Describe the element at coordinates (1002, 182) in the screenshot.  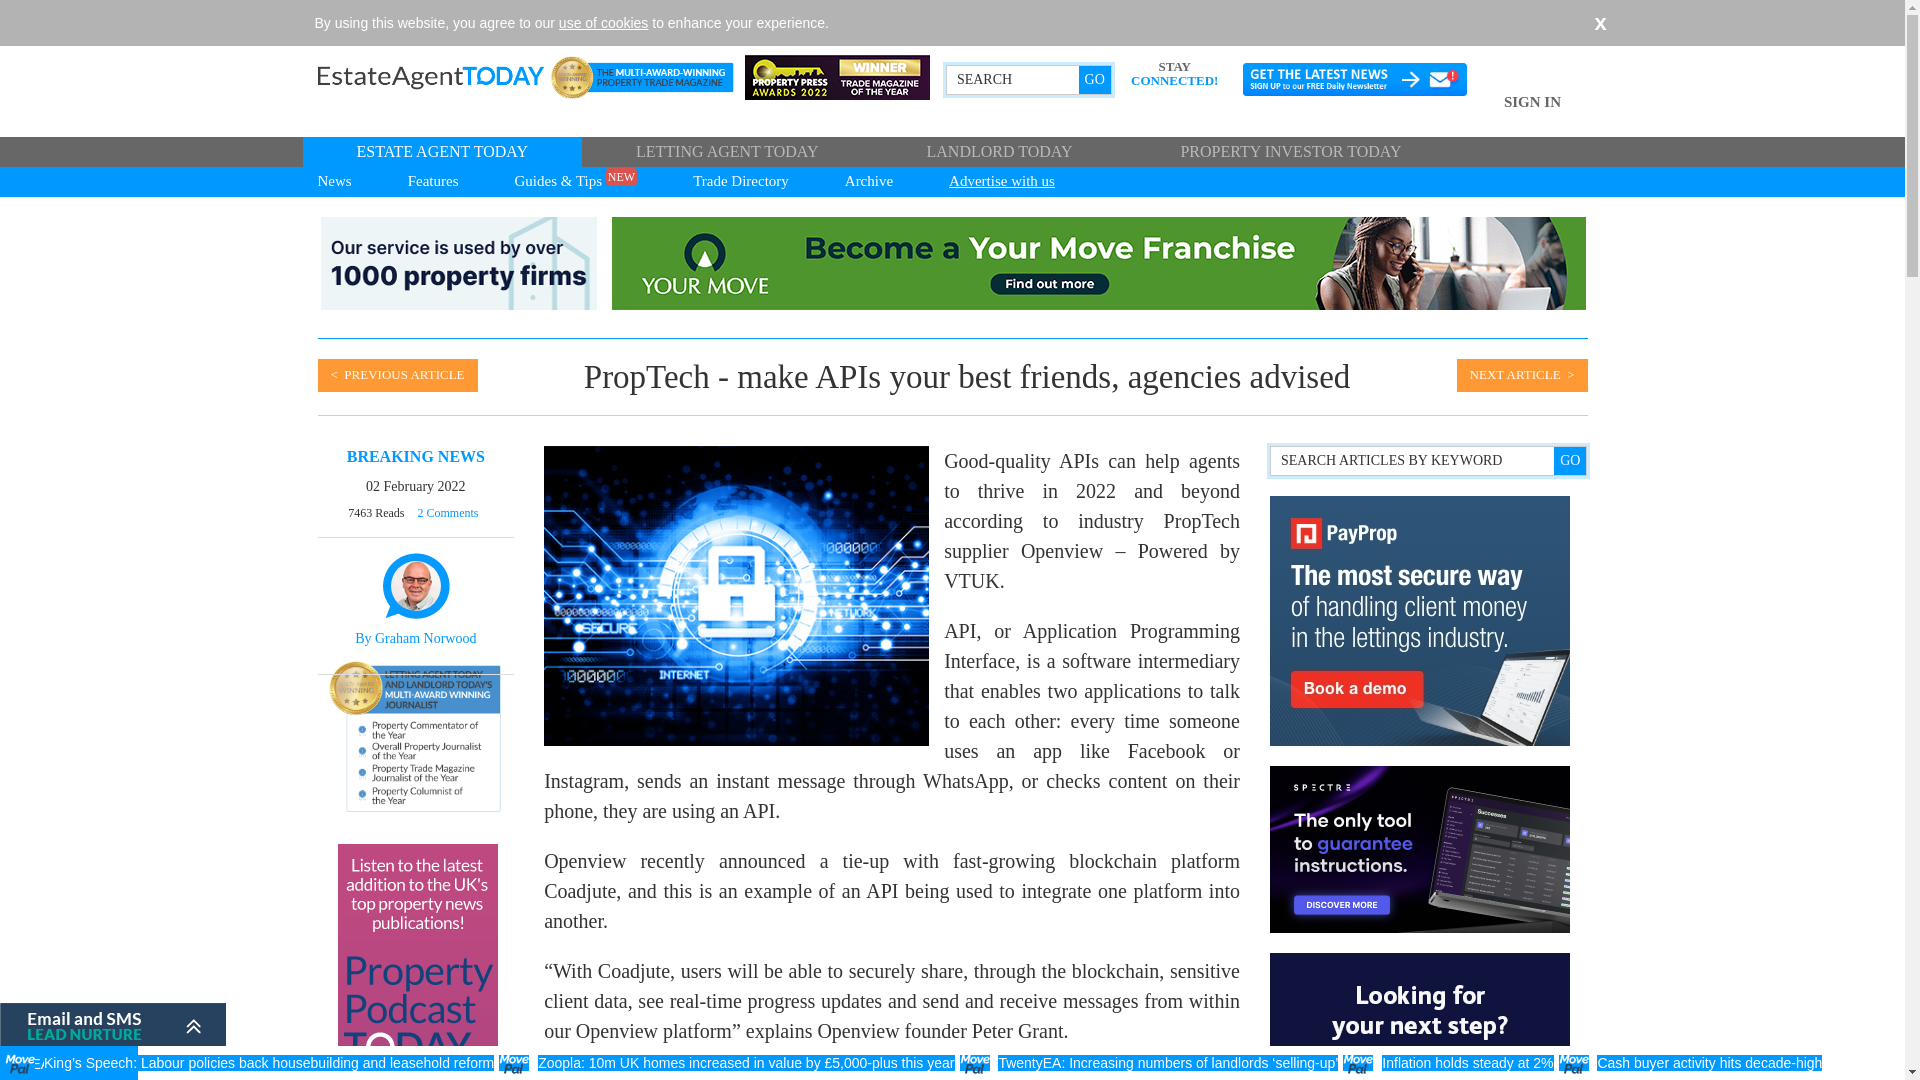
I see `Advertise with us` at that location.